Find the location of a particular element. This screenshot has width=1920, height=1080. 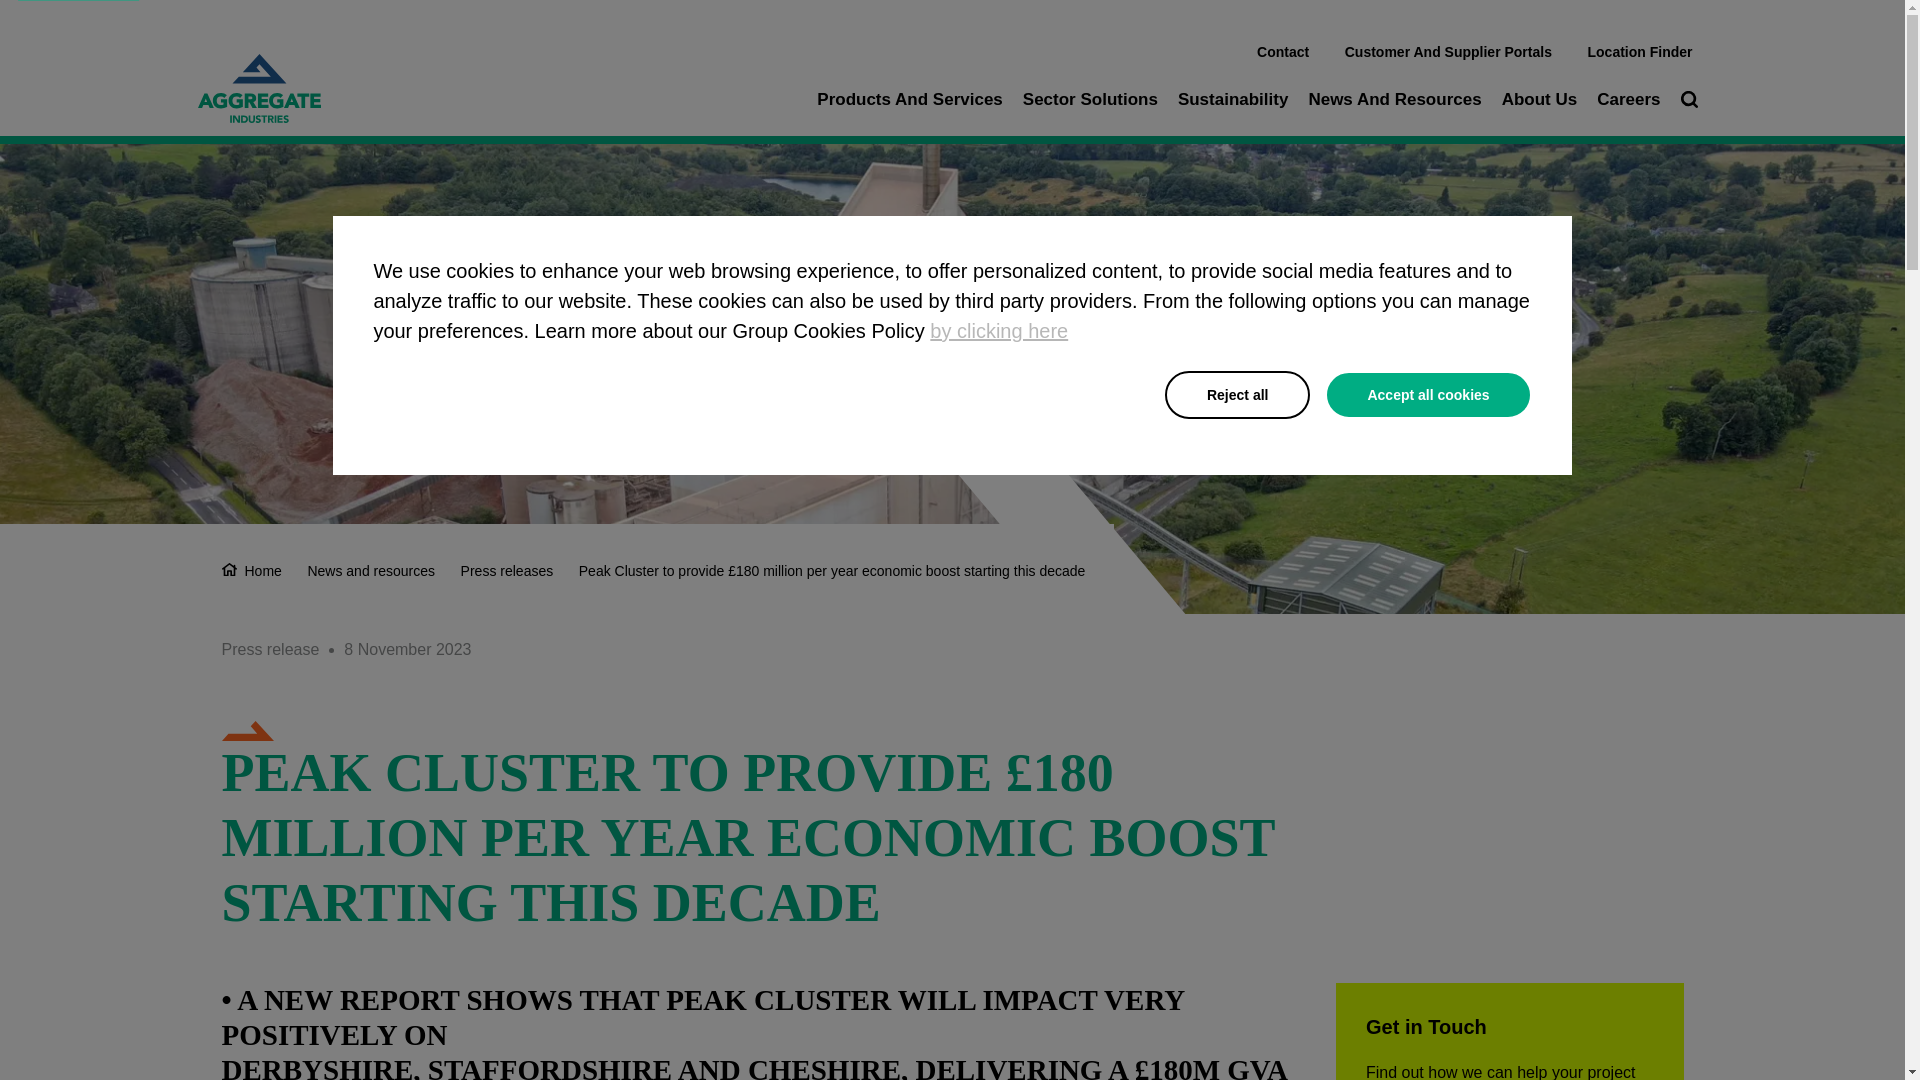

Contact is located at coordinates (1283, 52).